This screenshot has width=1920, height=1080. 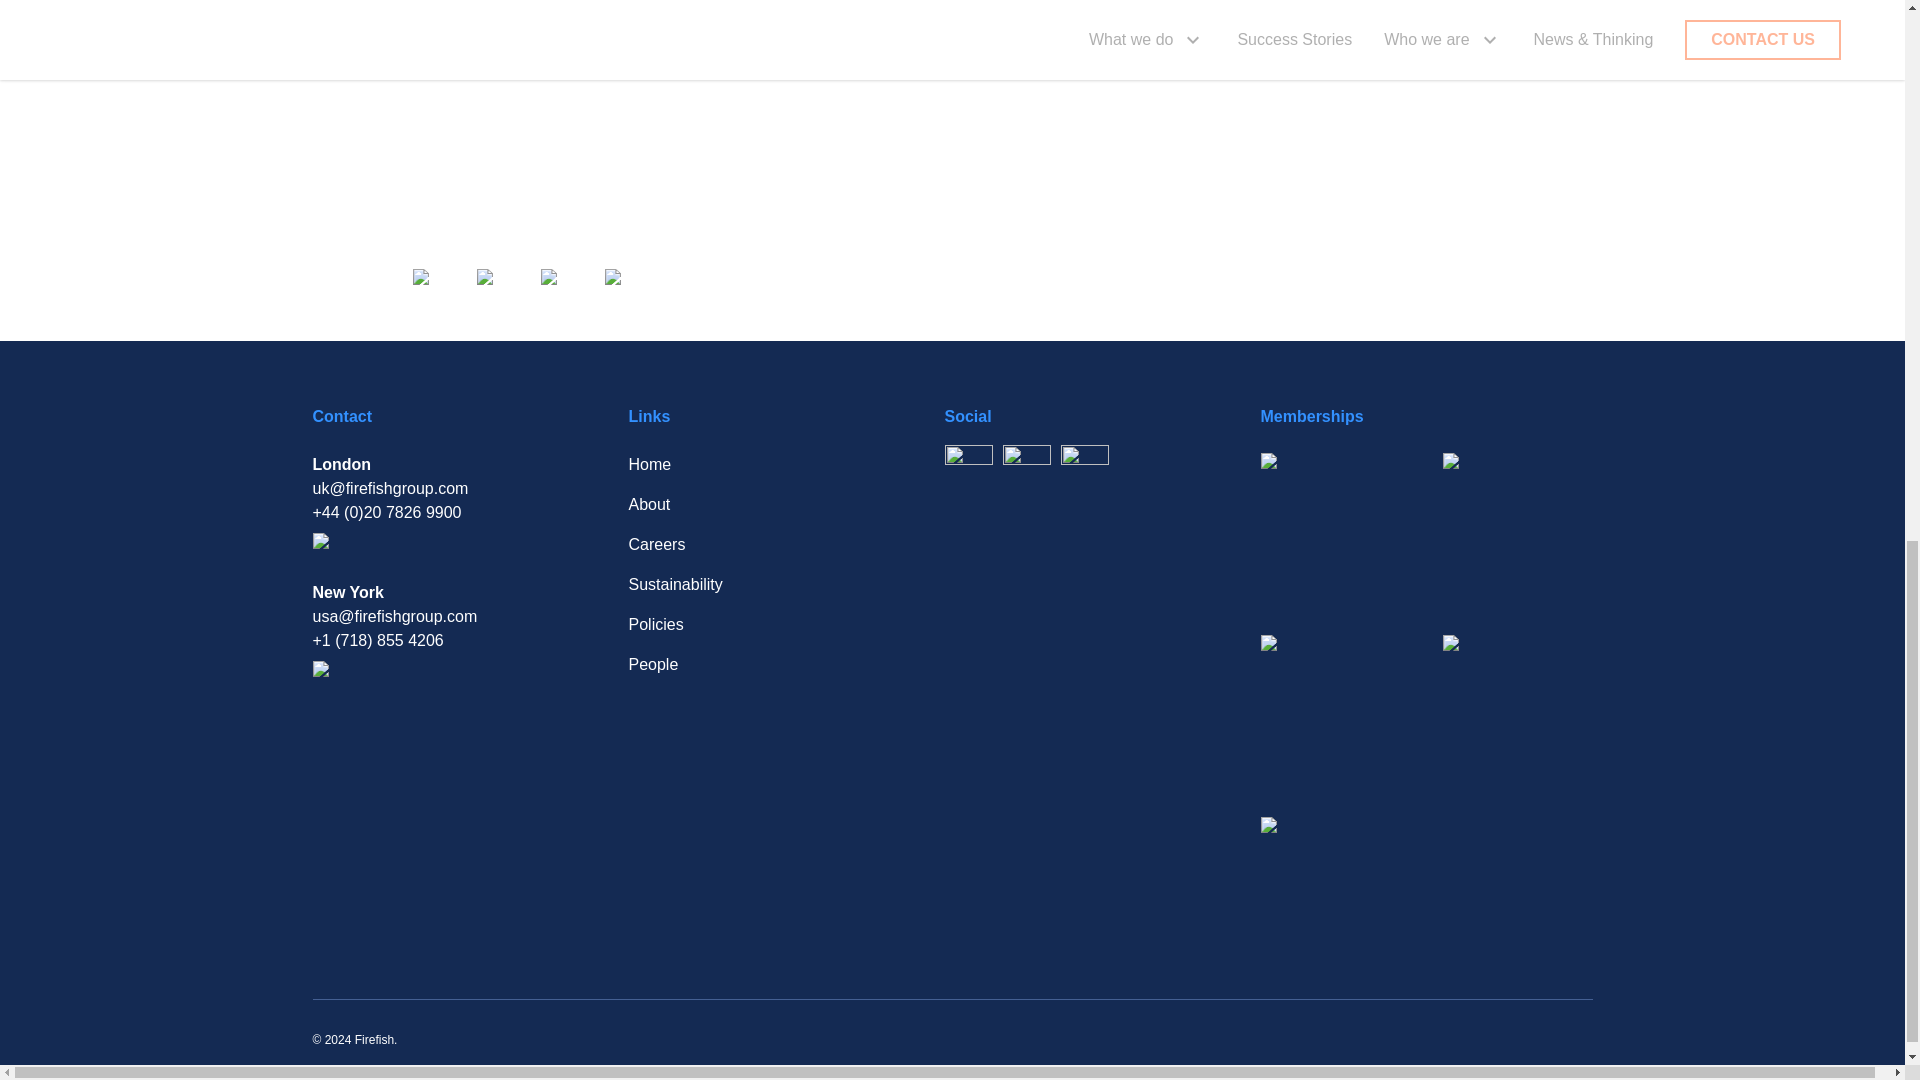 What do you see at coordinates (757, 625) in the screenshot?
I see `Policies` at bounding box center [757, 625].